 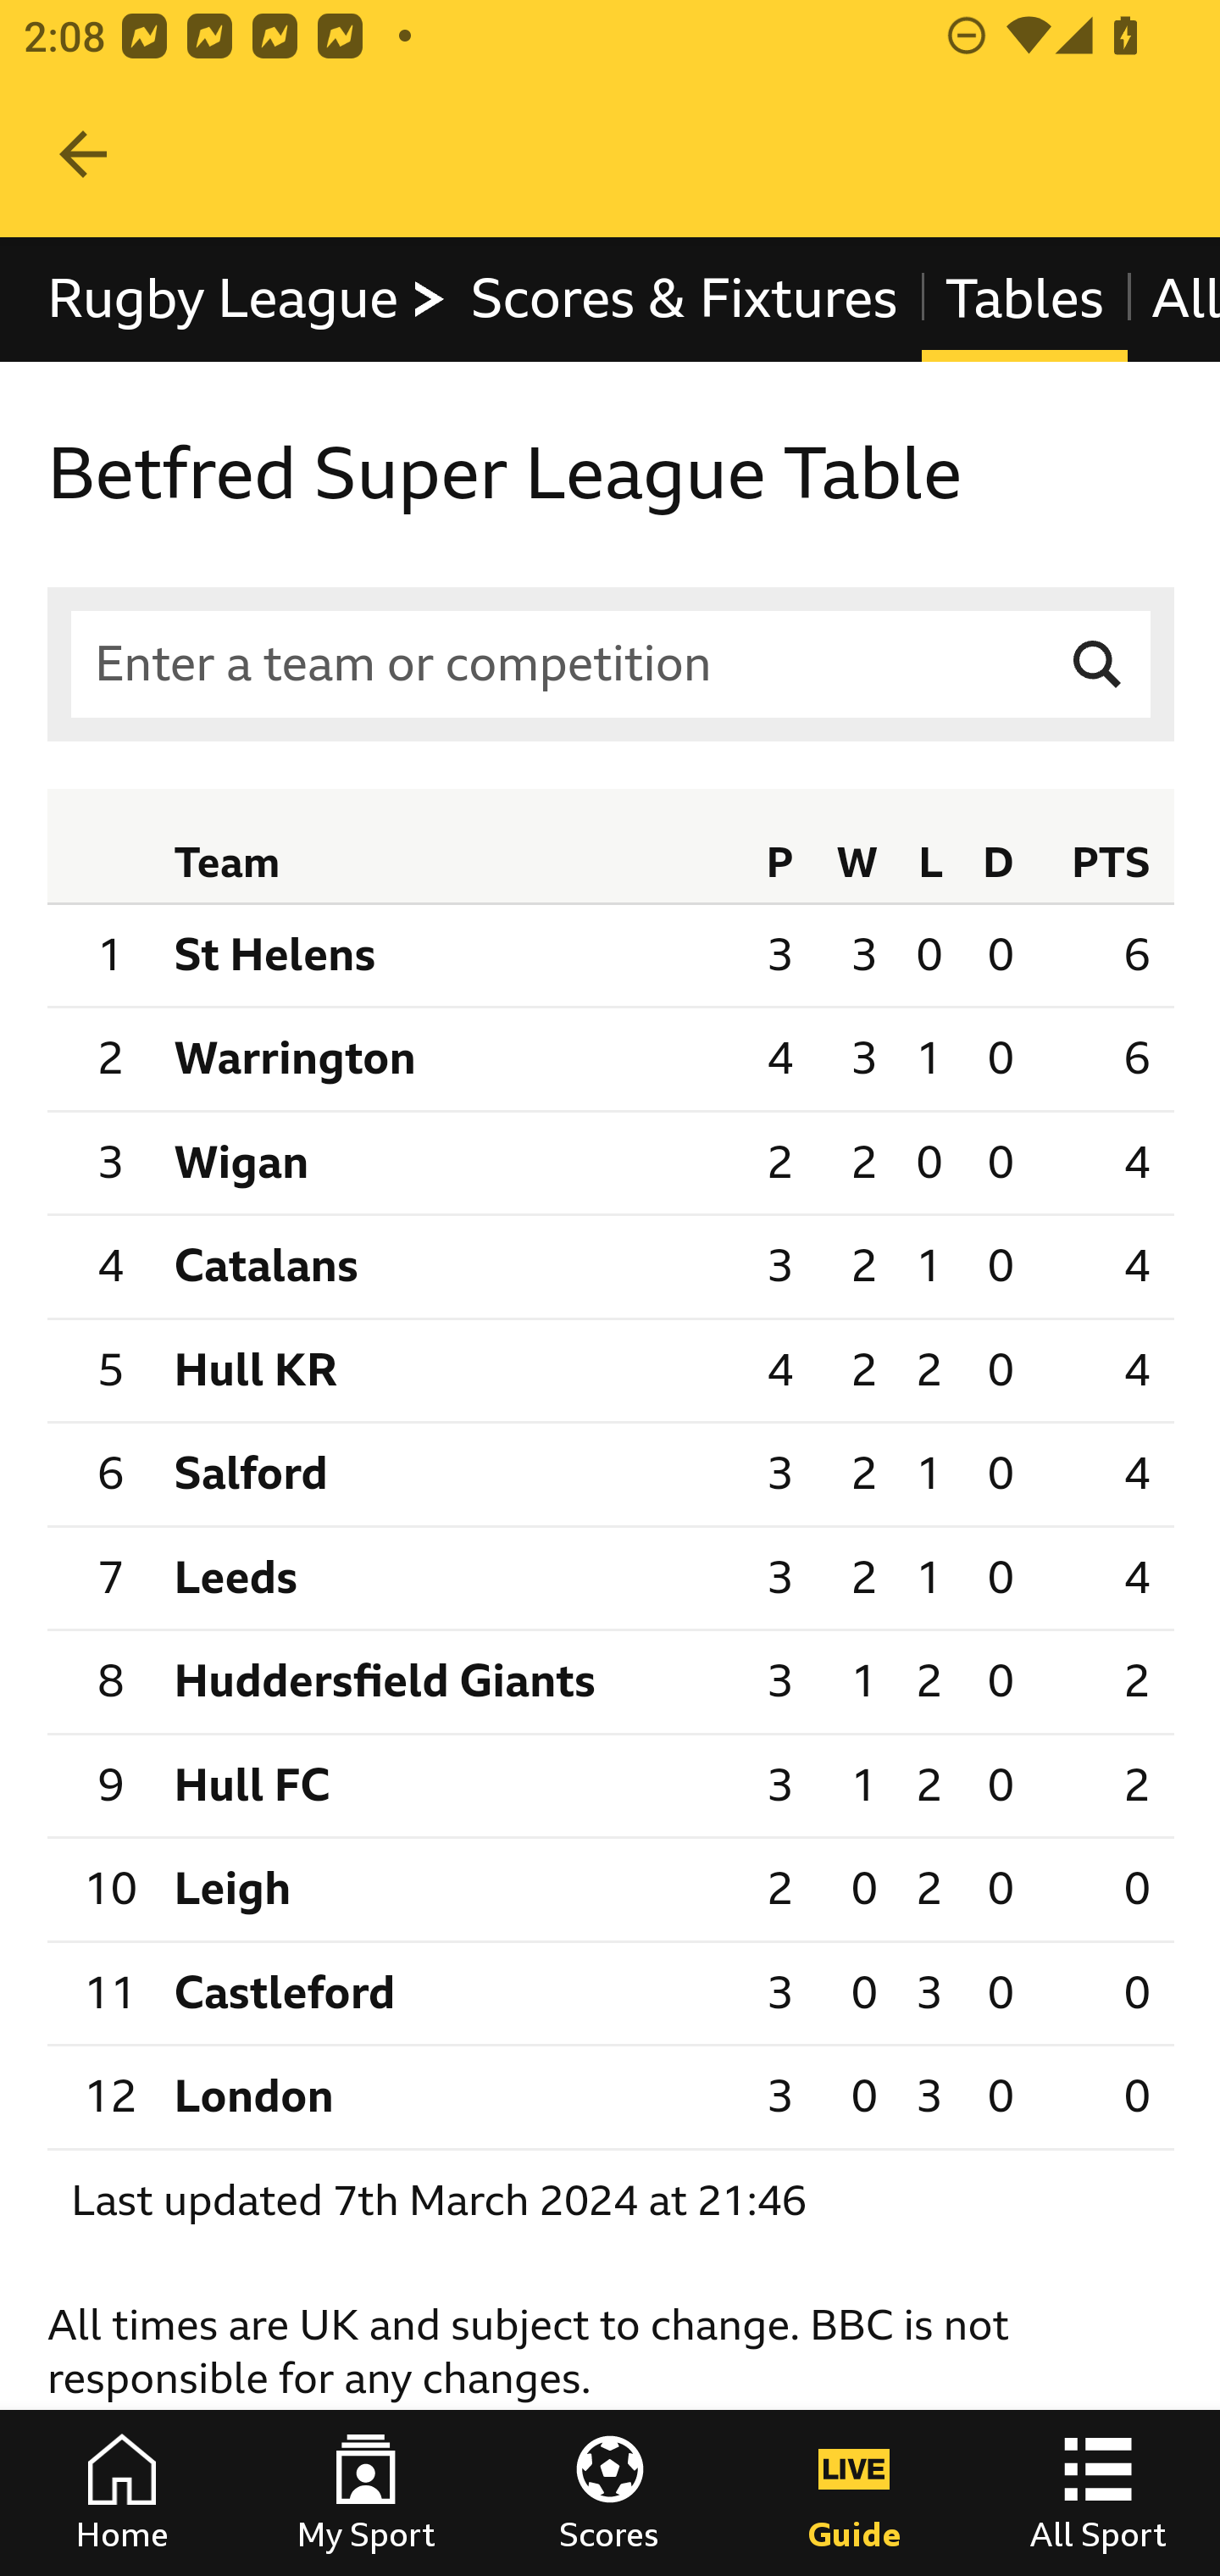 I want to click on Tables, so click(x=1023, y=298).